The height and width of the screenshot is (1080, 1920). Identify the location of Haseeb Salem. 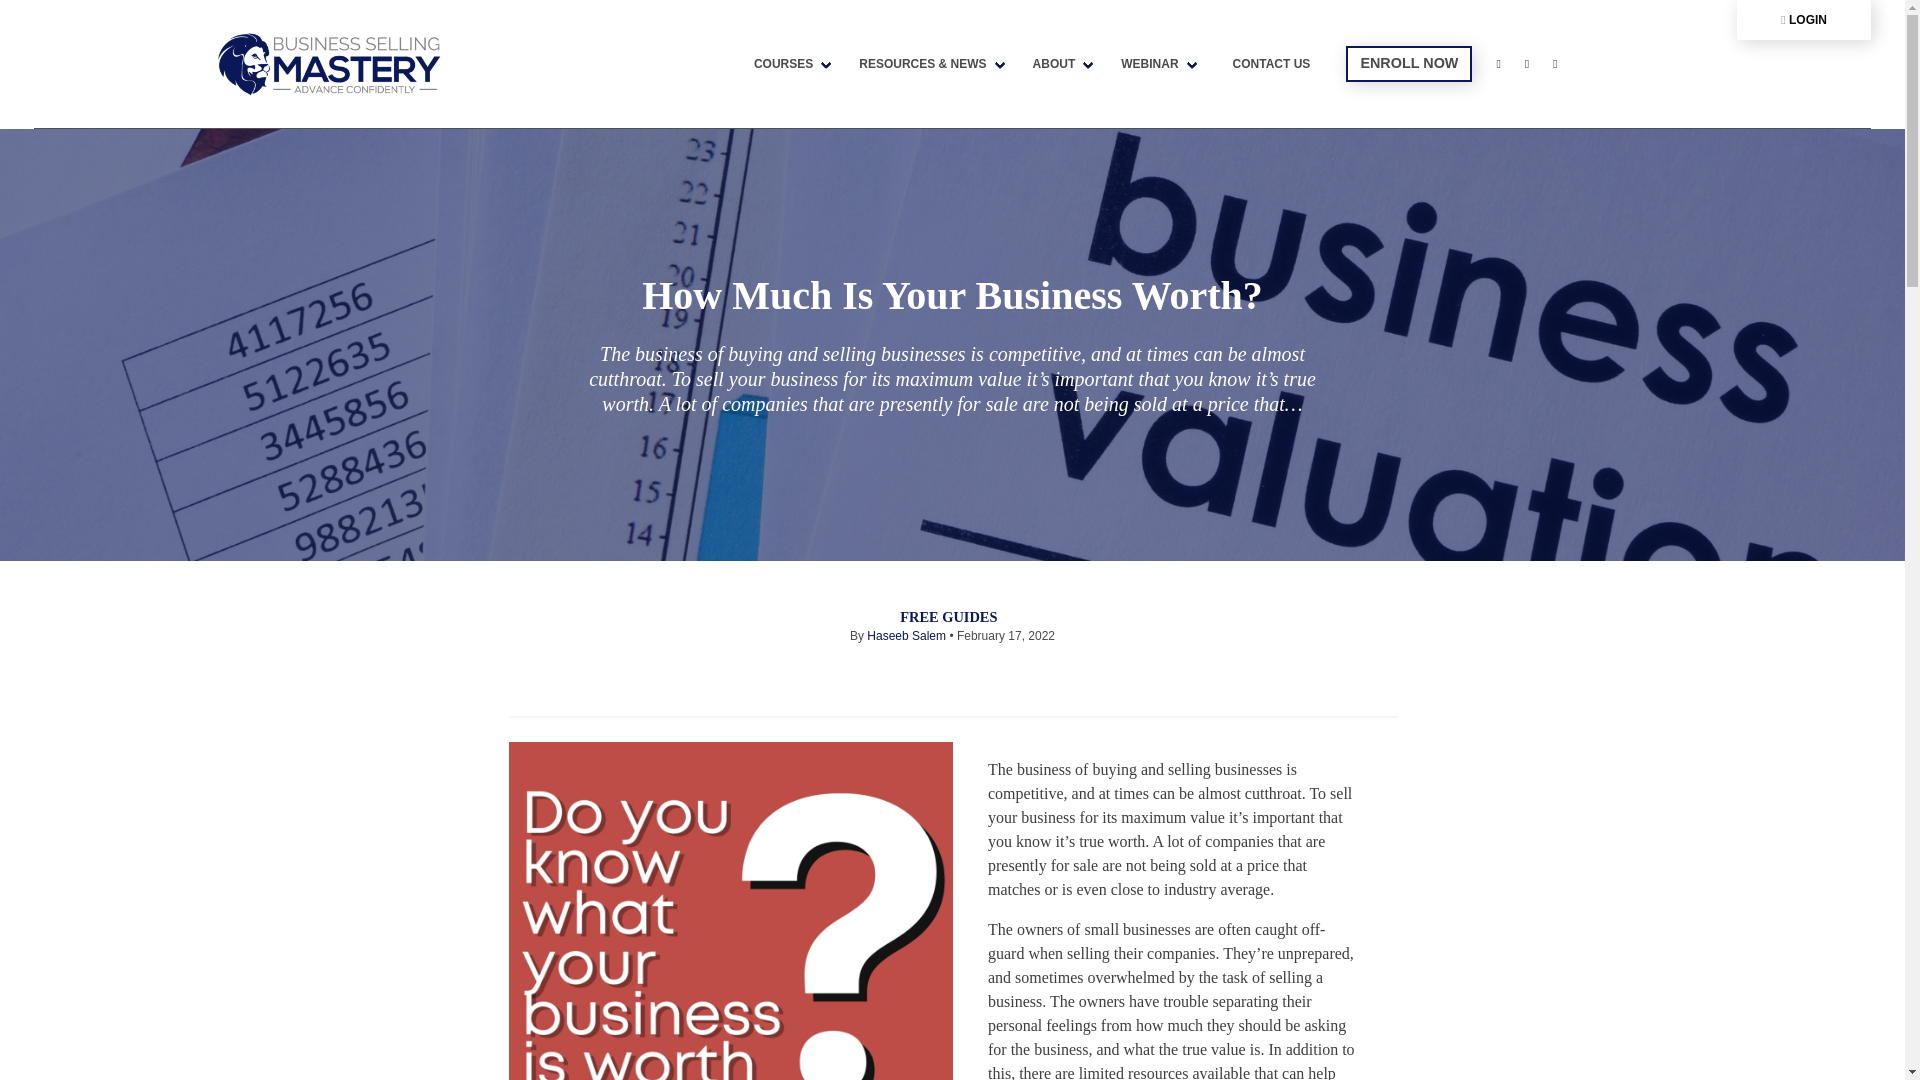
(906, 635).